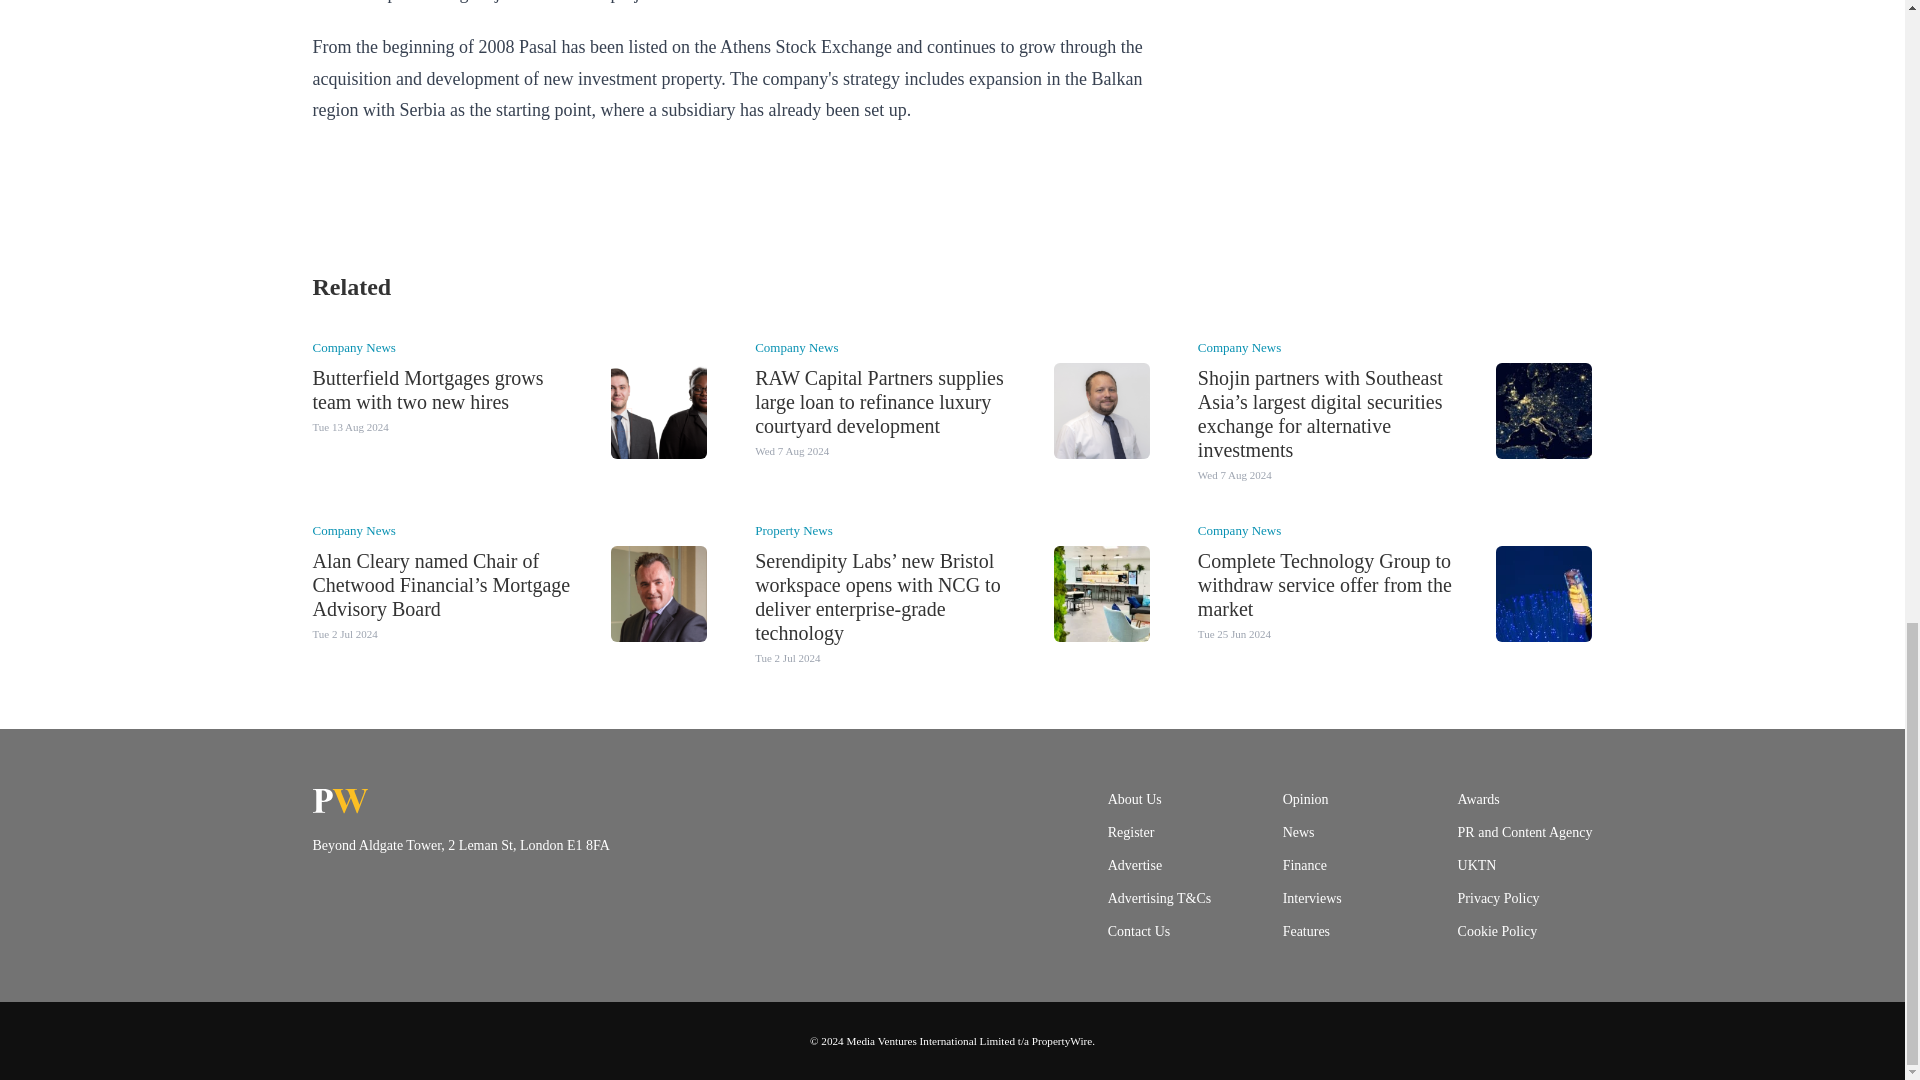  I want to click on Company News, so click(796, 348).